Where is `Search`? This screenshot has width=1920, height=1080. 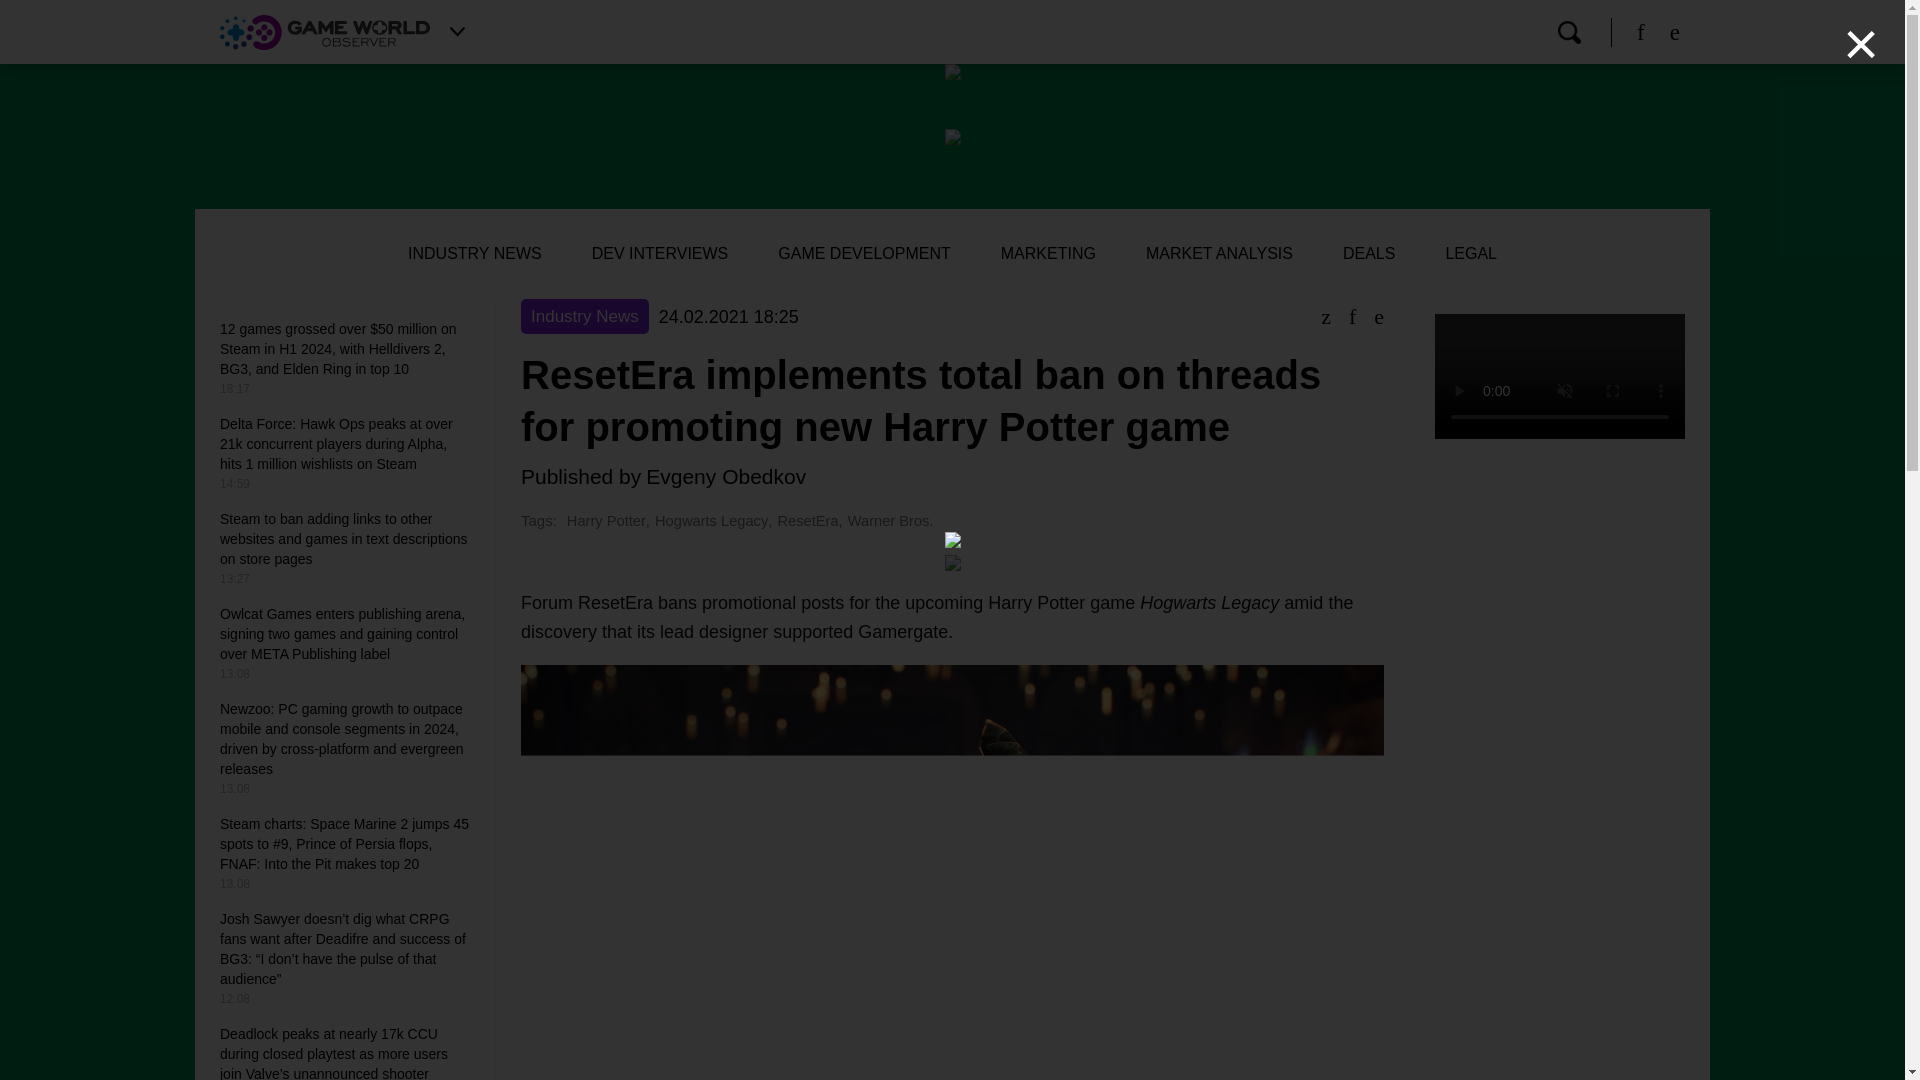
Search is located at coordinates (1568, 32).